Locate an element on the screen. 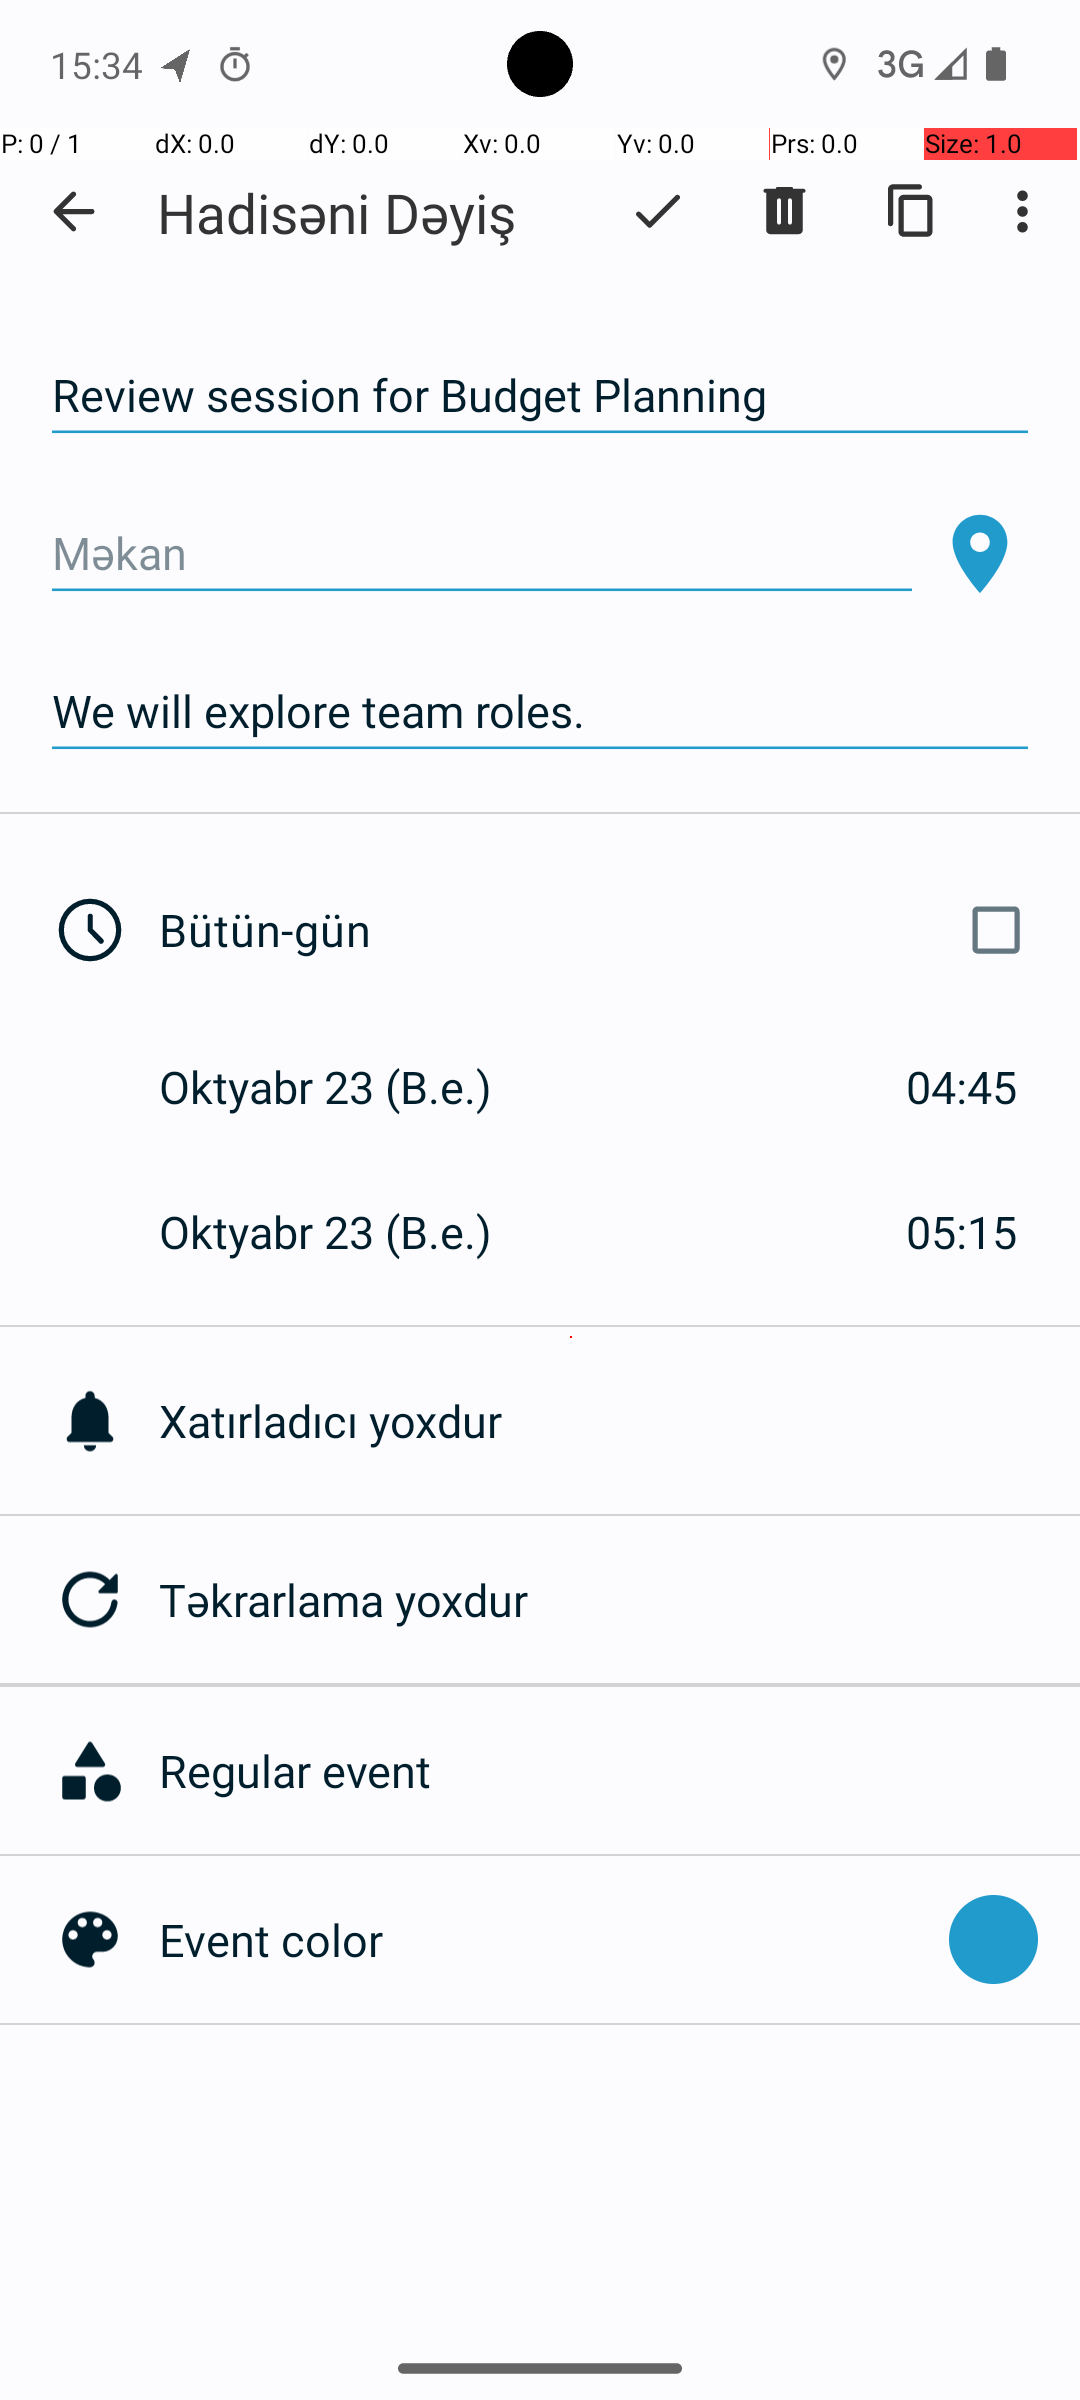 This screenshot has height=2400, width=1080. Məkan is located at coordinates (482, 554).